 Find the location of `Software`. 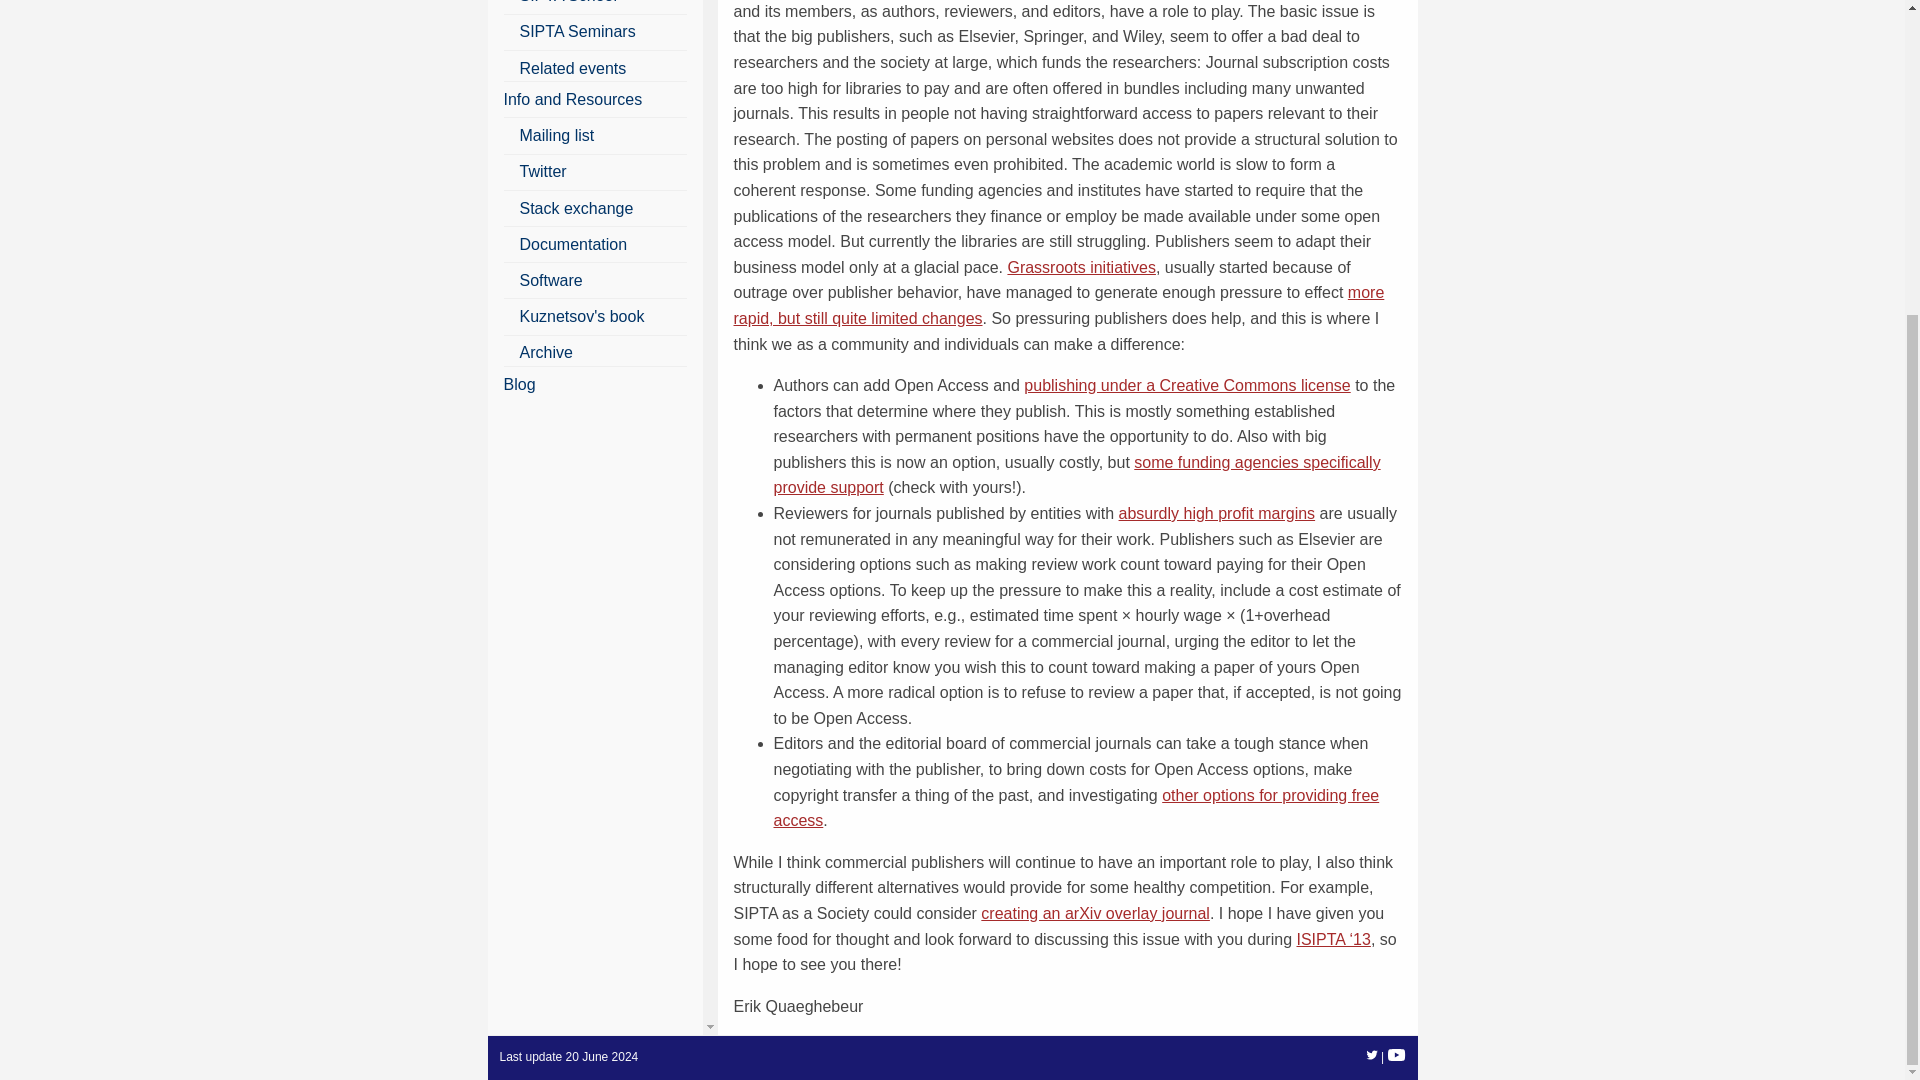

Software is located at coordinates (552, 280).